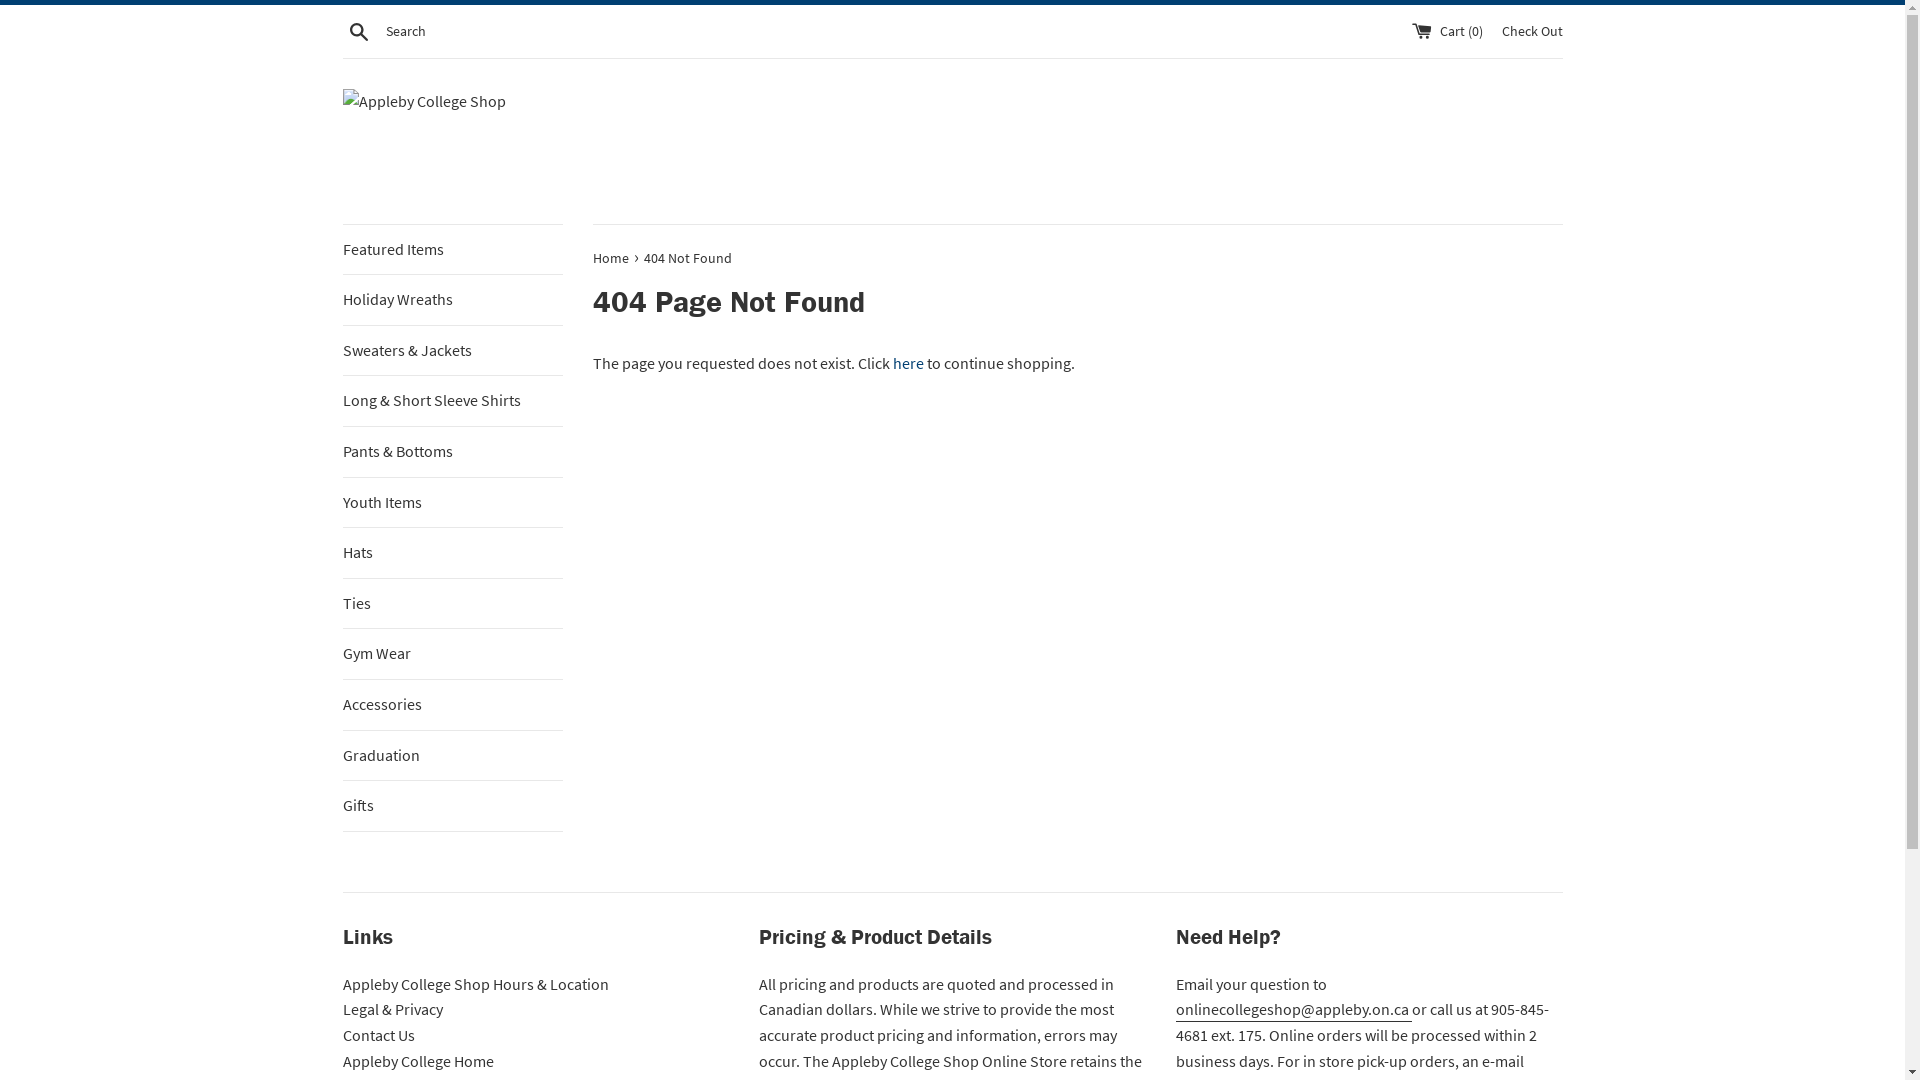 The width and height of the screenshot is (1920, 1080). I want to click on Graduation, so click(452, 756).